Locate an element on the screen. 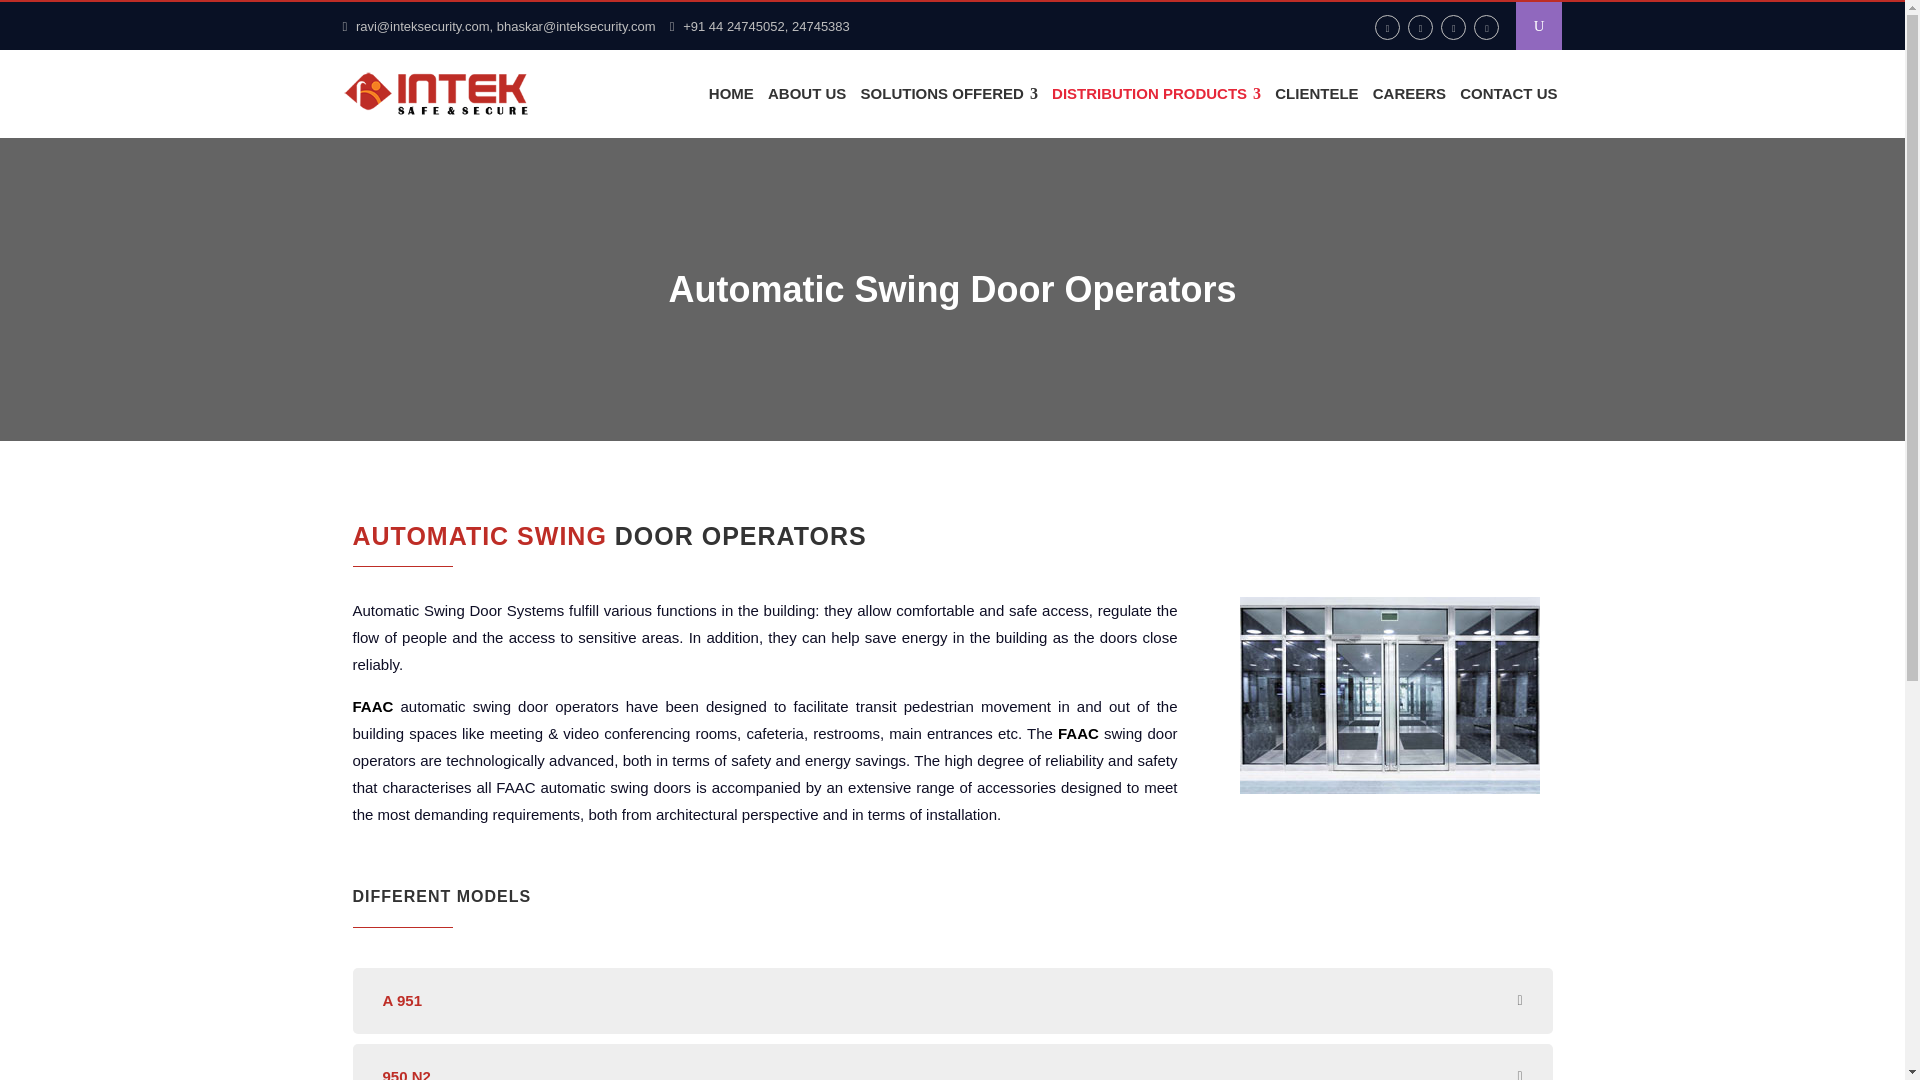  linkedin is located at coordinates (1454, 27).